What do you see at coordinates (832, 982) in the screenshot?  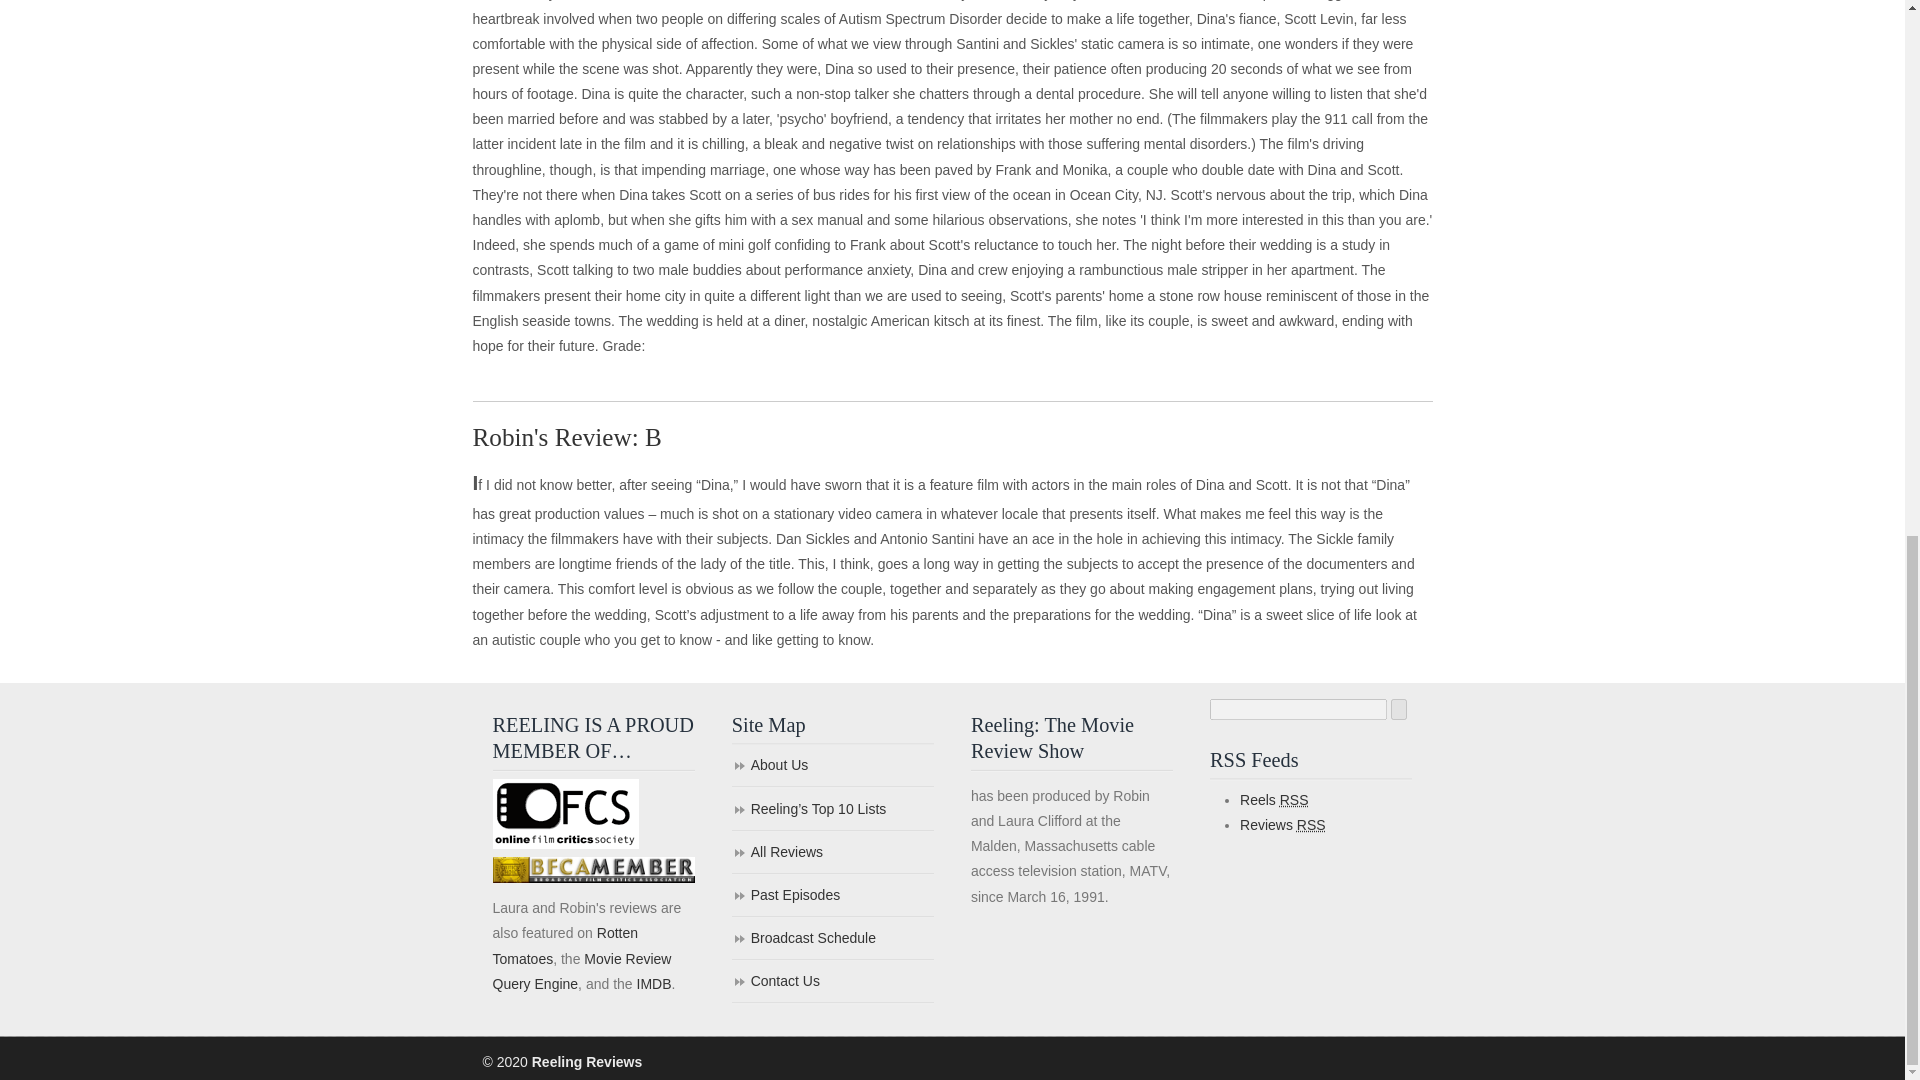 I see `Contact Us` at bounding box center [832, 982].